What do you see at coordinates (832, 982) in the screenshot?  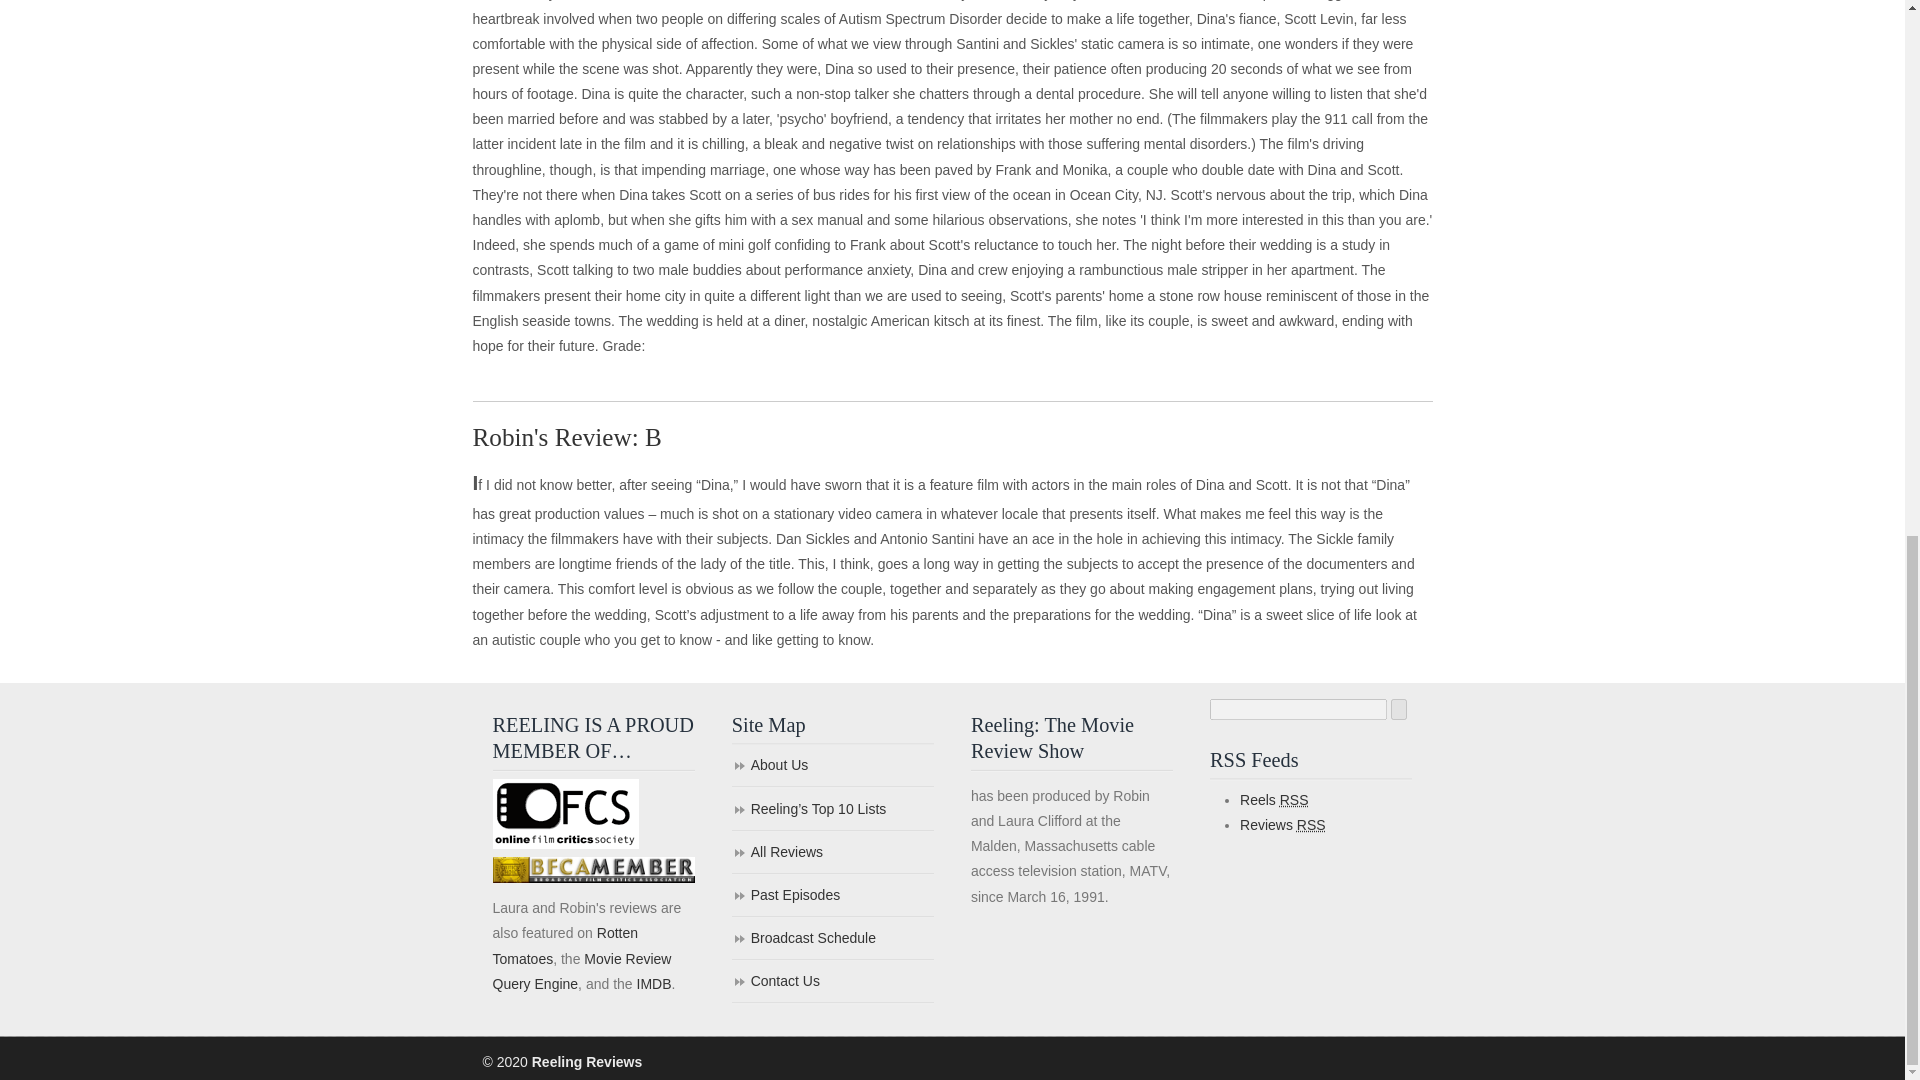 I see `Contact Us` at bounding box center [832, 982].